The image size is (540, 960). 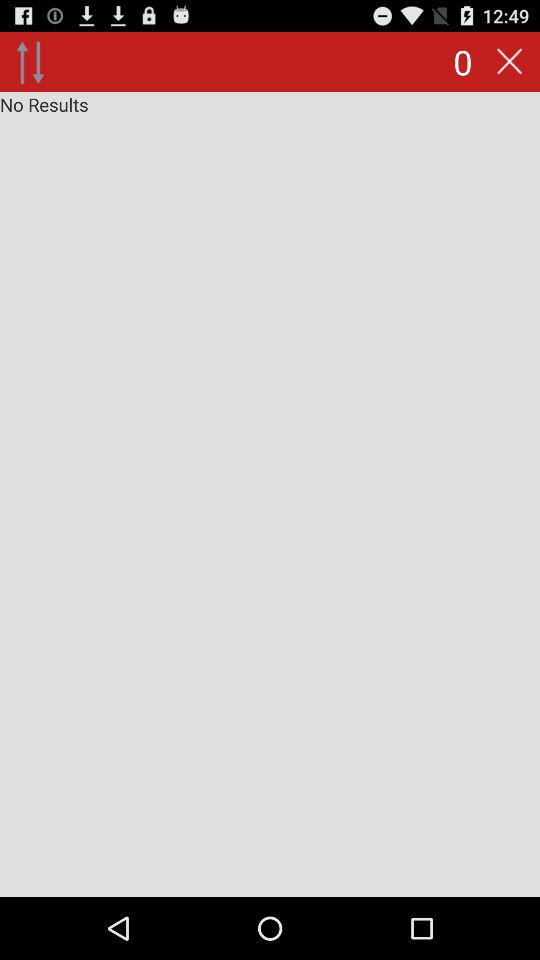 What do you see at coordinates (509, 62) in the screenshot?
I see `turn on icon to the right of the 0` at bounding box center [509, 62].